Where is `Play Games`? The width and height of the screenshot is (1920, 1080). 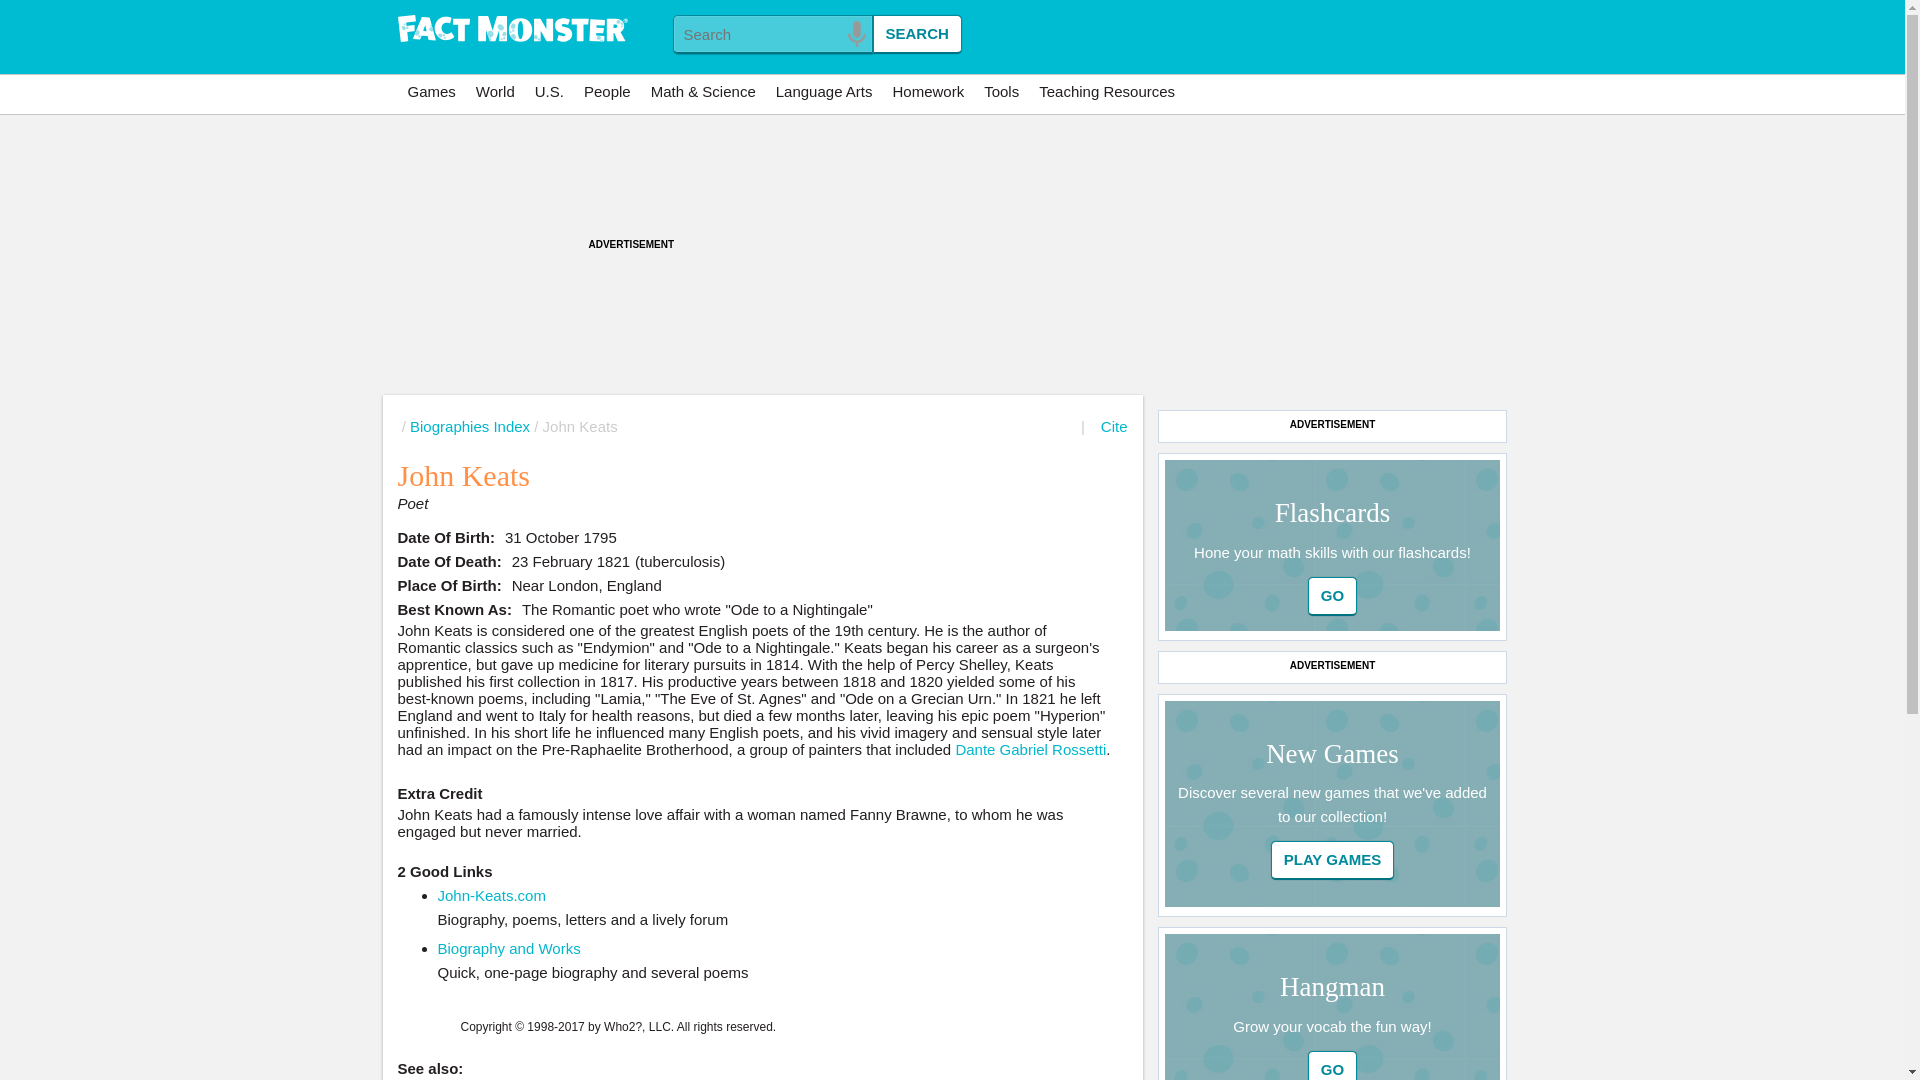
Play Games is located at coordinates (1333, 860).